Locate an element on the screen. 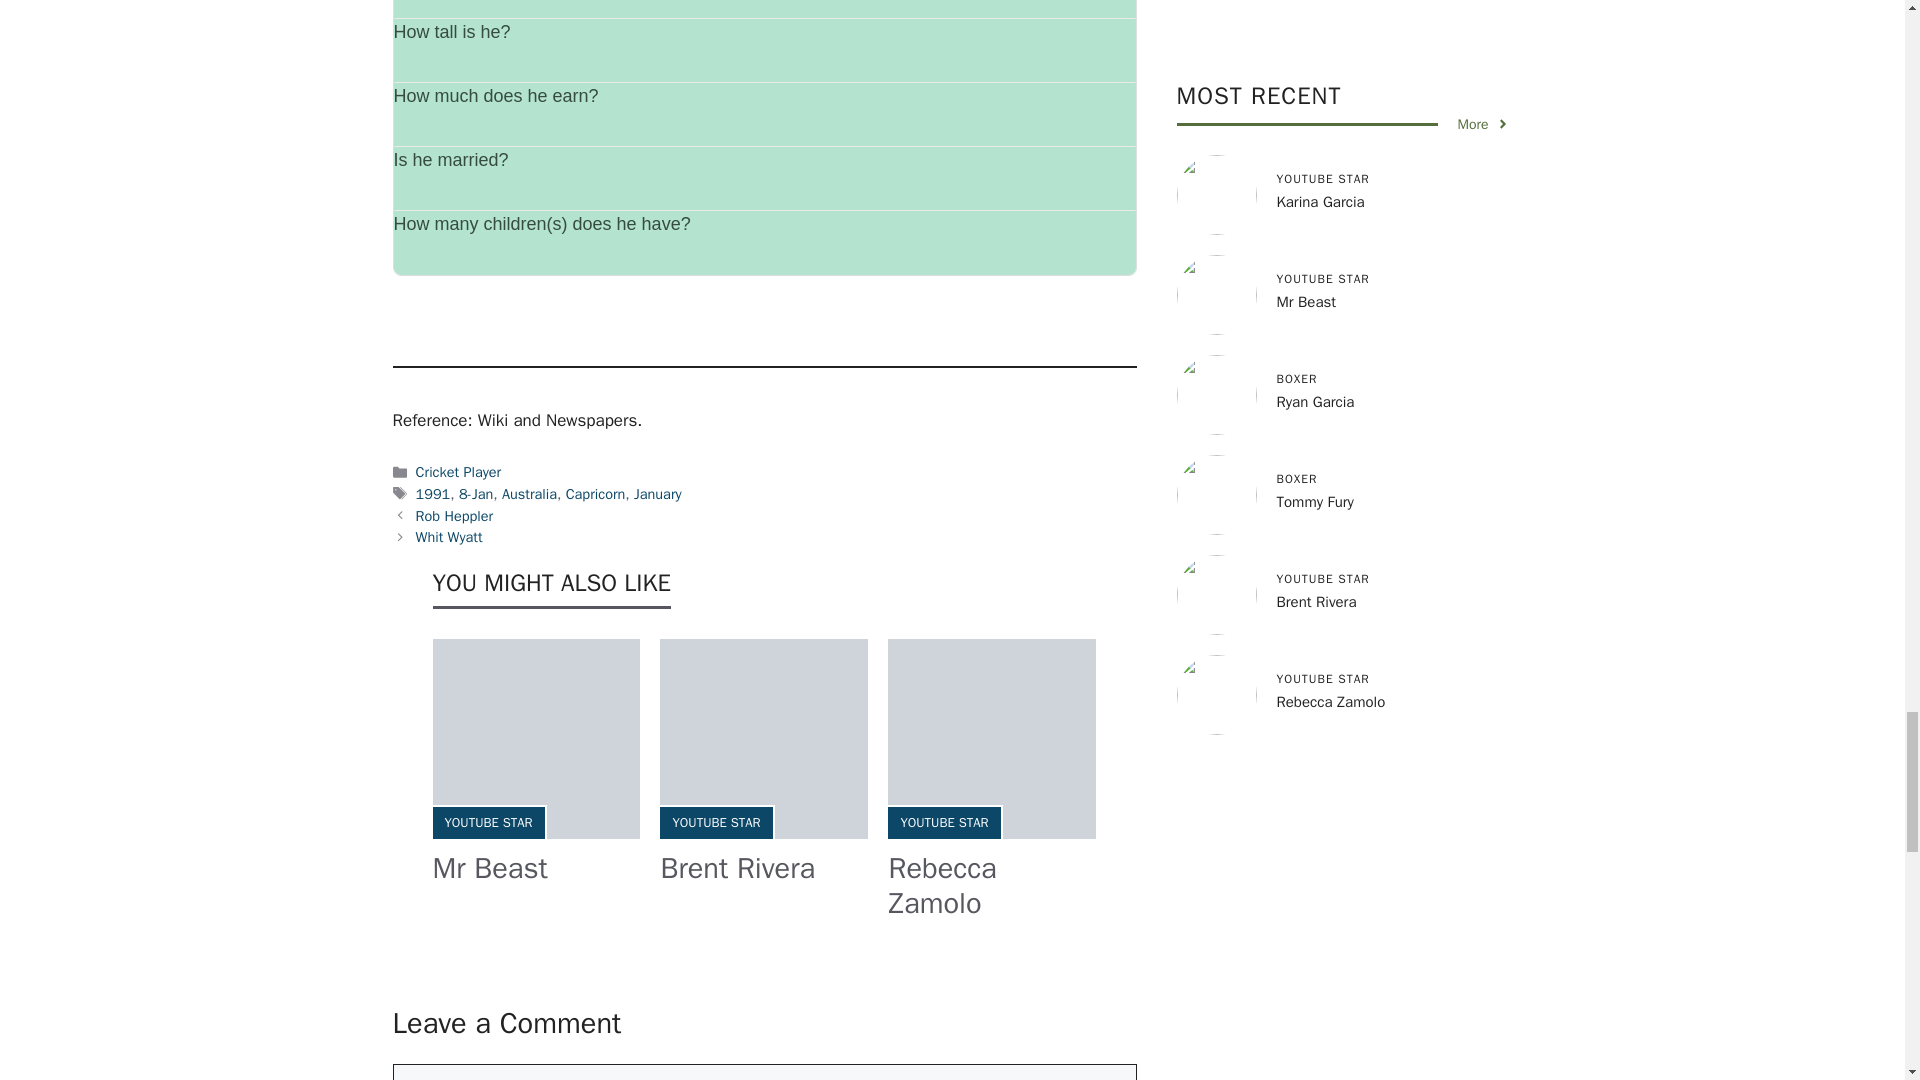 The width and height of the screenshot is (1920, 1080). Capricorn is located at coordinates (596, 494).